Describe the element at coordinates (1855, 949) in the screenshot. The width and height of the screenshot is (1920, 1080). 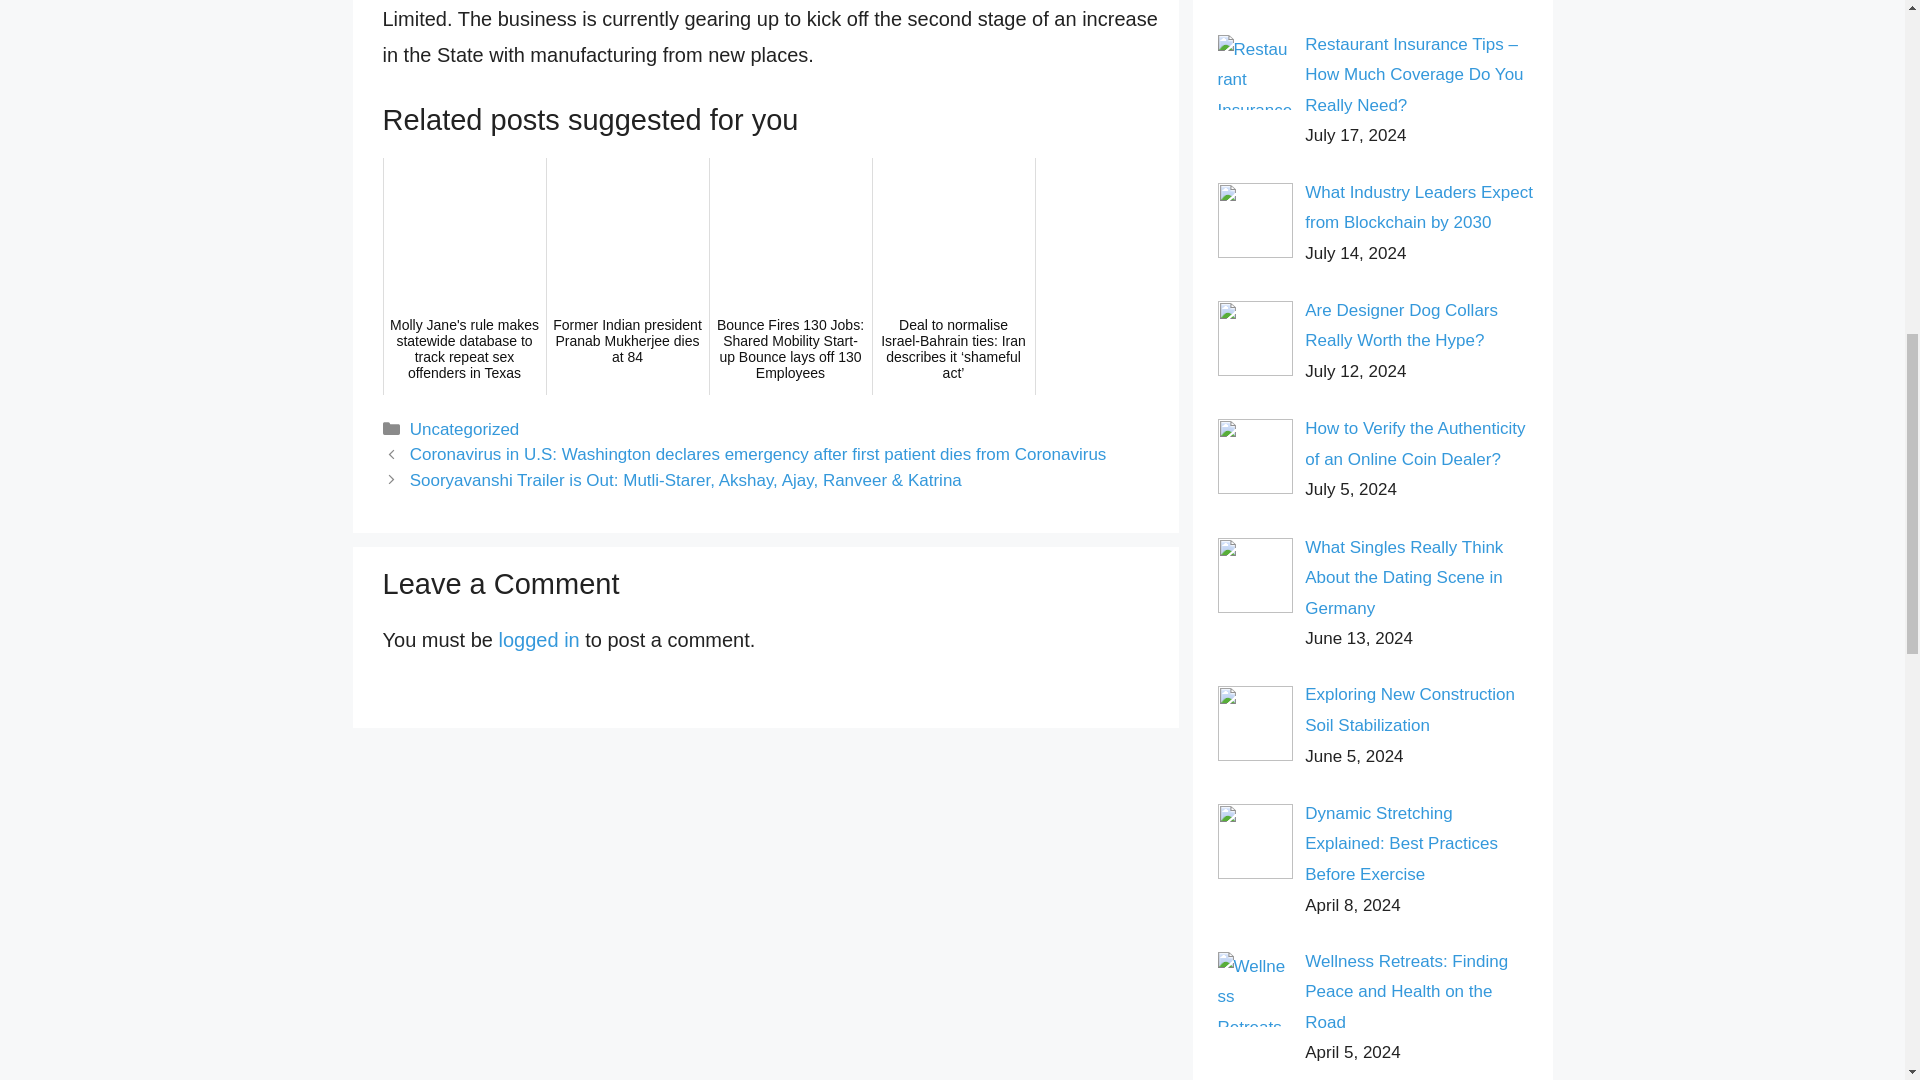
I see `Scroll back to top` at that location.